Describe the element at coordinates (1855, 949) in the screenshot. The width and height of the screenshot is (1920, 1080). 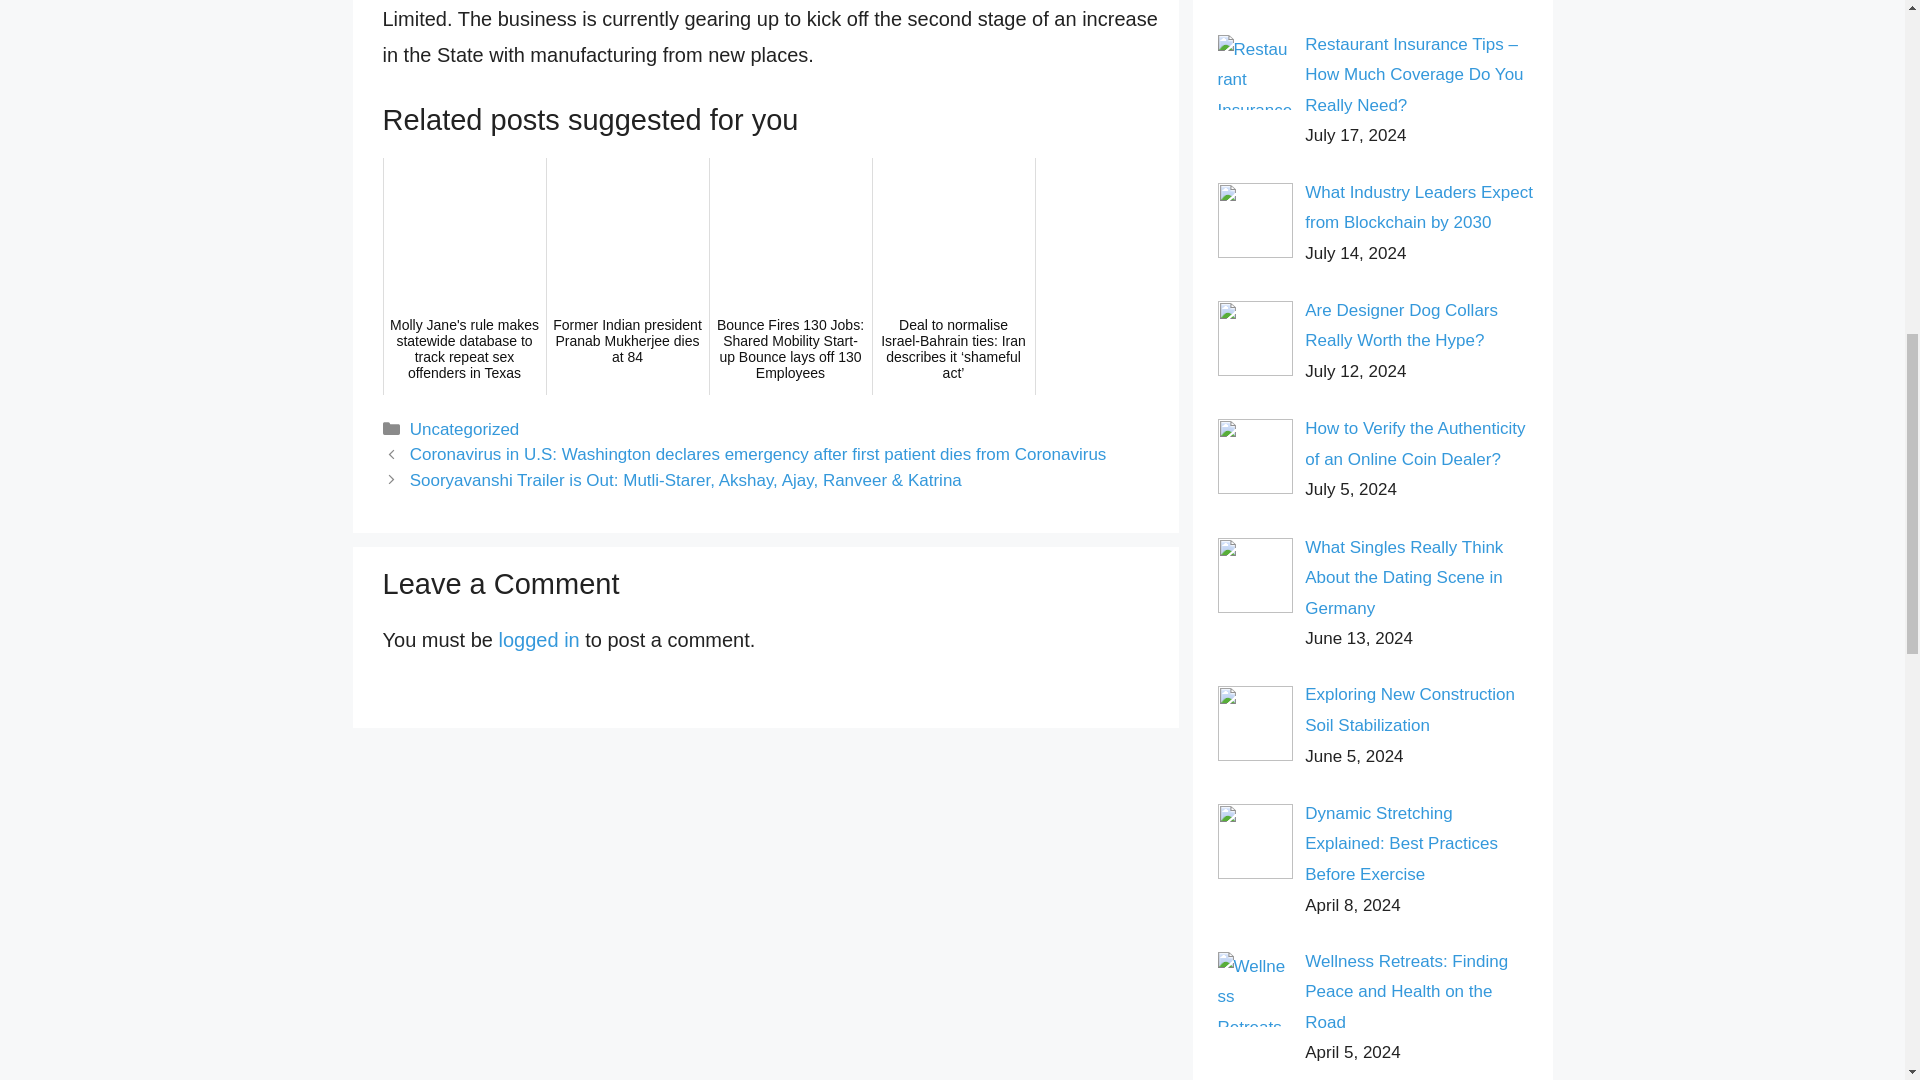
I see `Scroll back to top` at that location.